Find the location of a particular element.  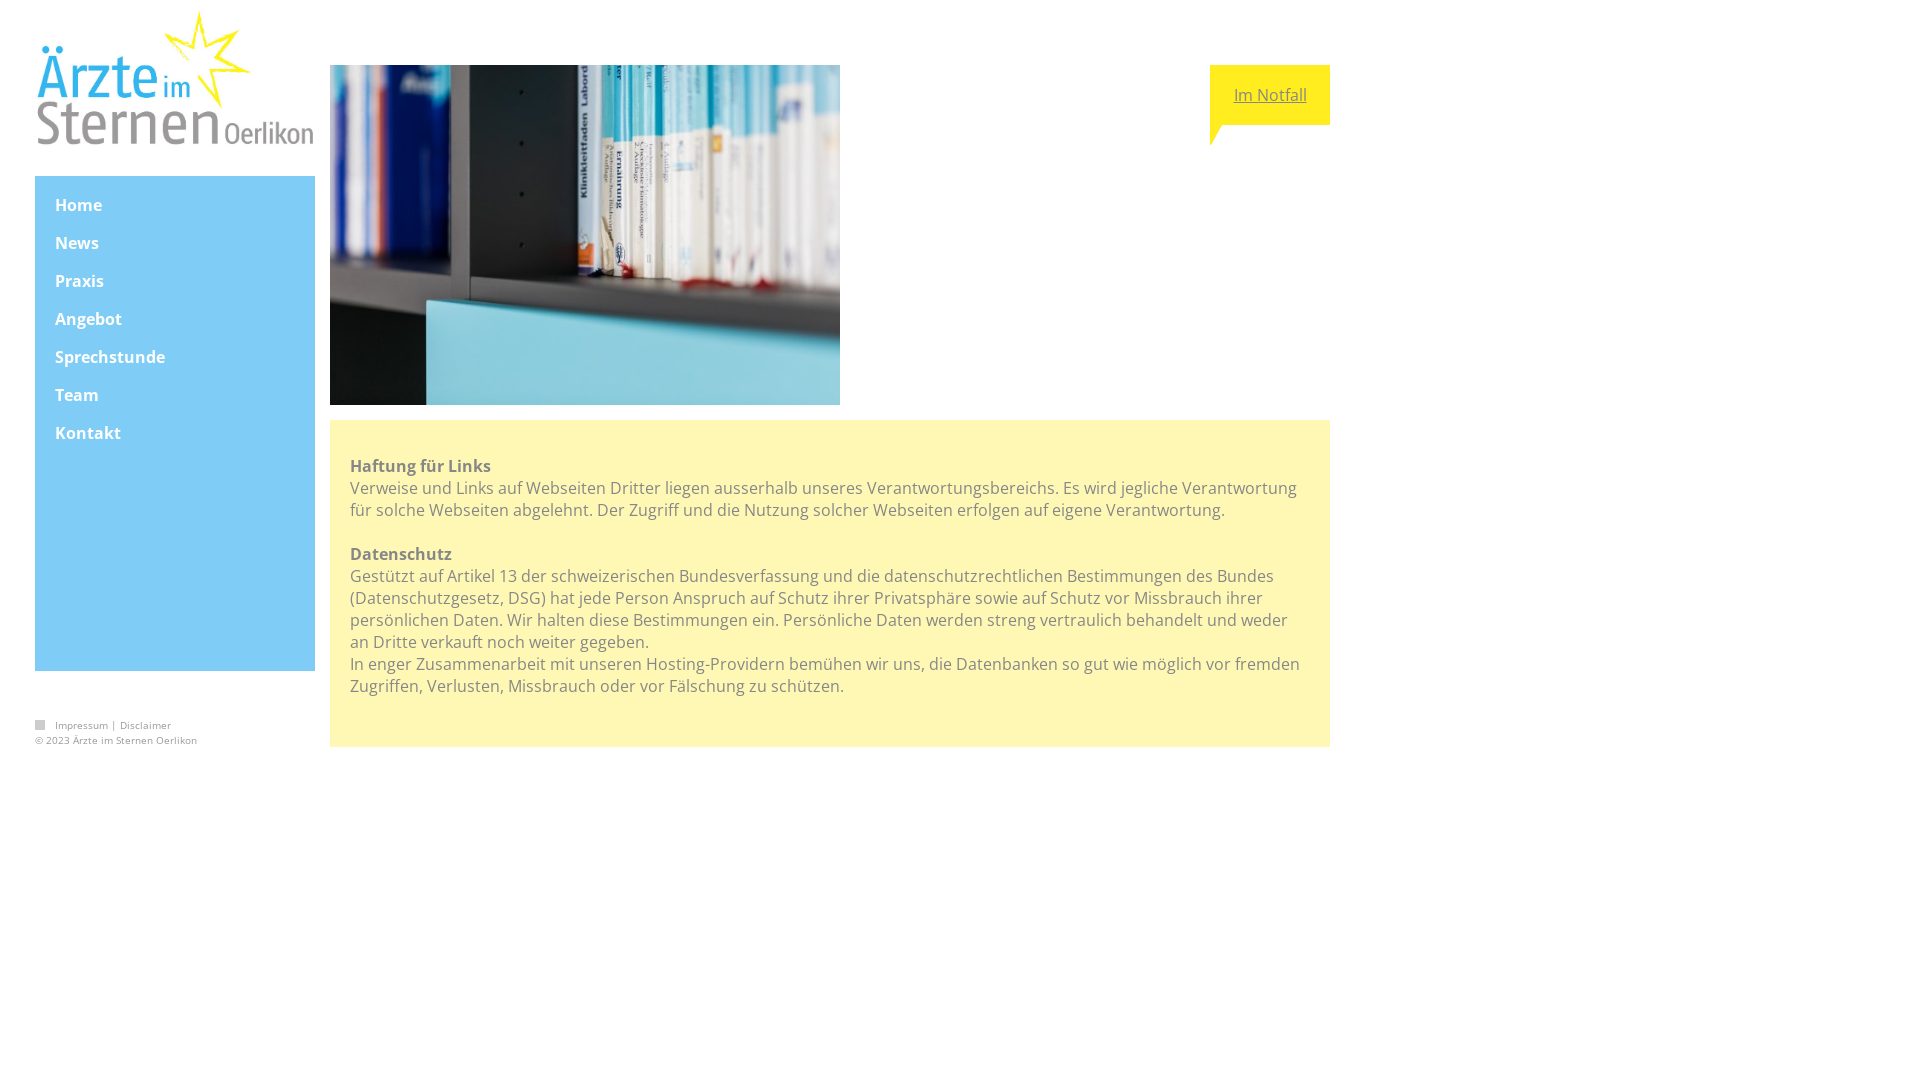

News is located at coordinates (175, 243).